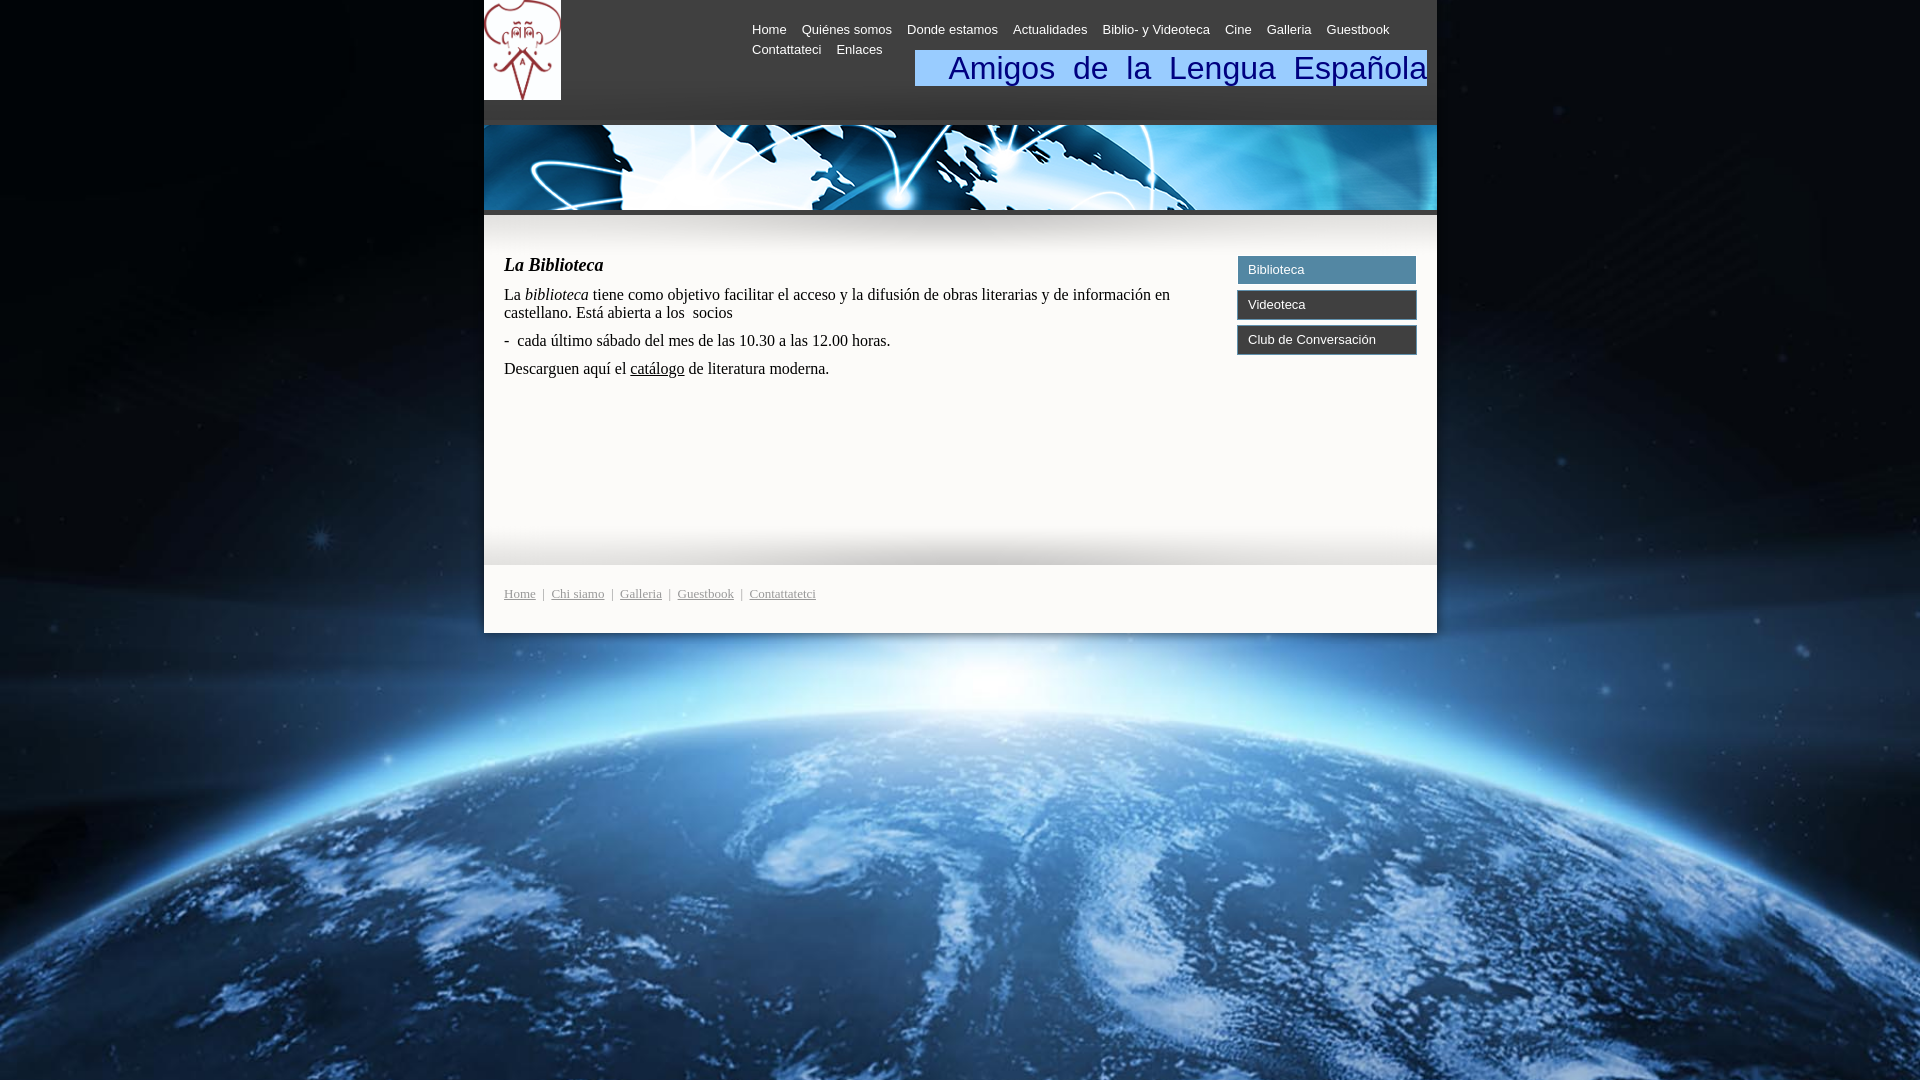 This screenshot has height=1080, width=1920. Describe the element at coordinates (706, 594) in the screenshot. I see `Guestbook` at that location.